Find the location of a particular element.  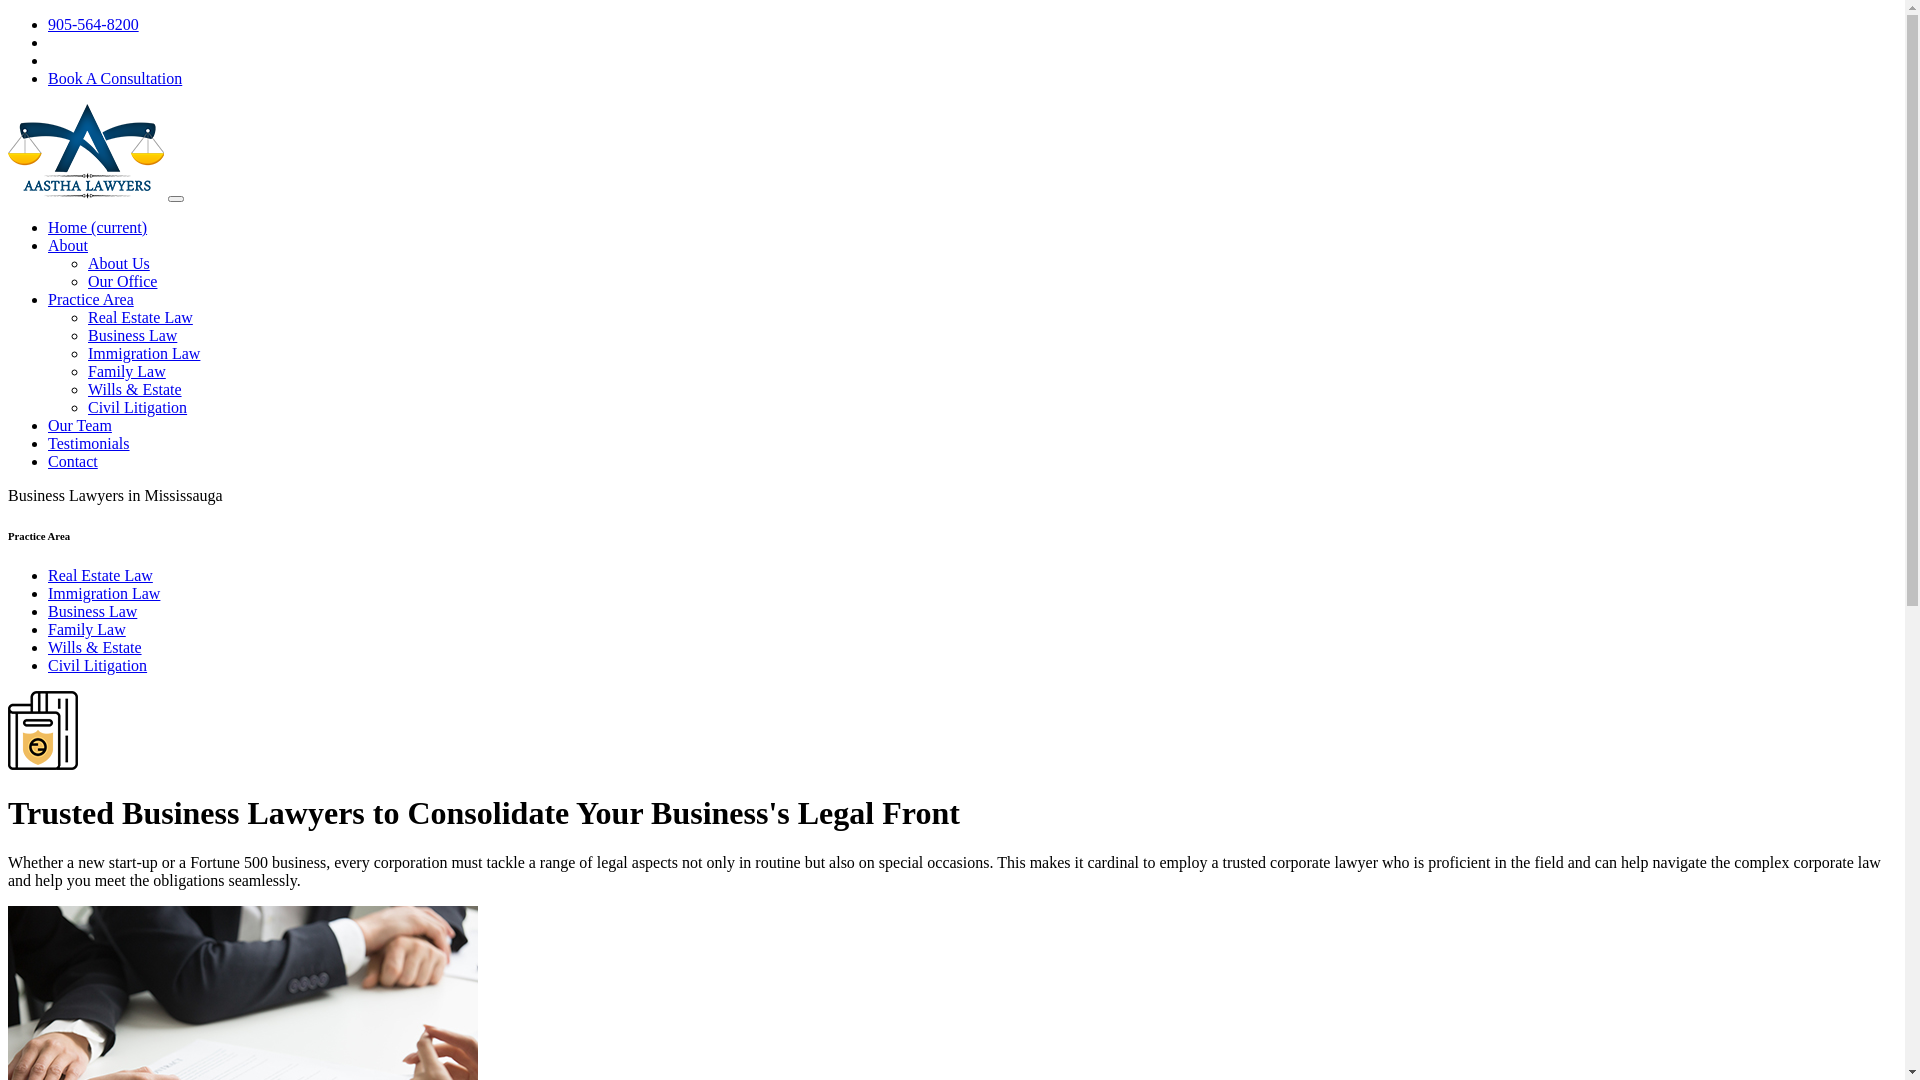

Civil Litigation is located at coordinates (138, 408).